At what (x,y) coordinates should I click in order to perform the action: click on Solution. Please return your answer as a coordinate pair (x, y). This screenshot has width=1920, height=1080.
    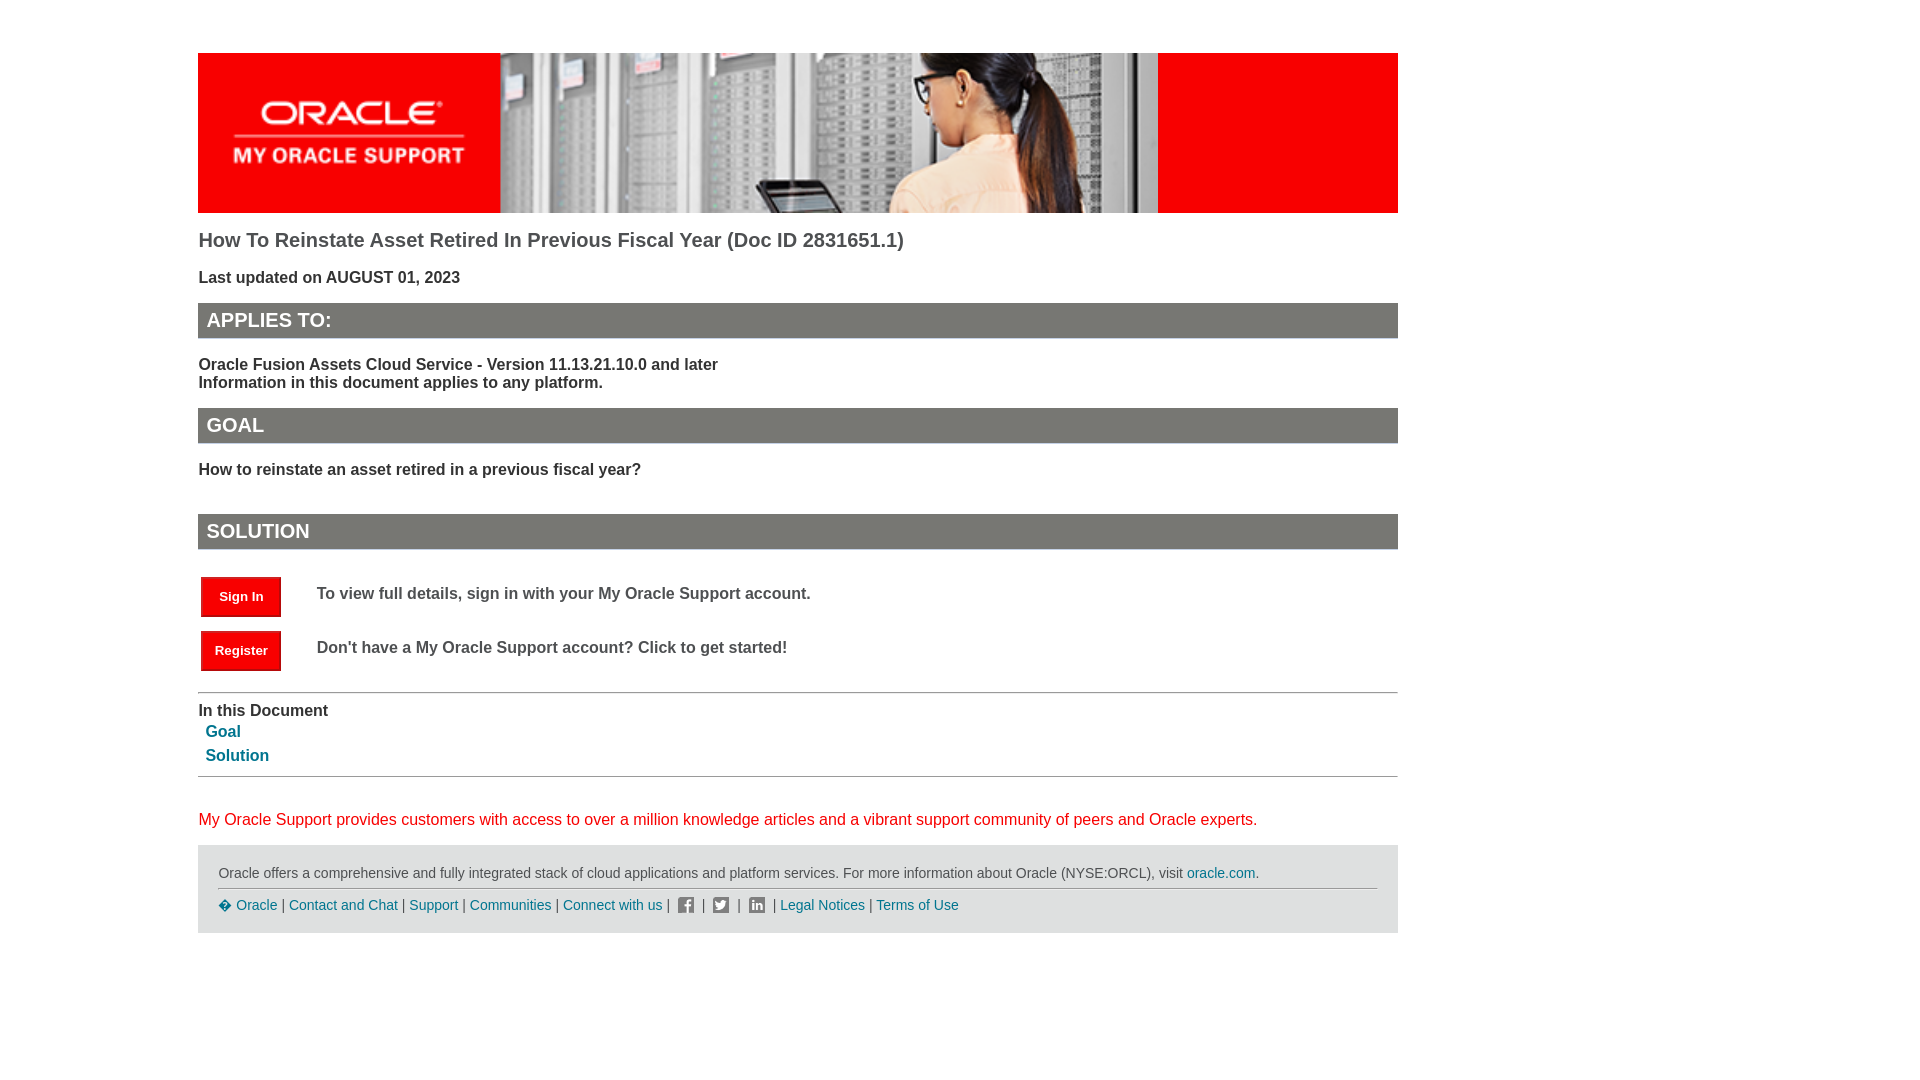
    Looking at the image, I should click on (236, 755).